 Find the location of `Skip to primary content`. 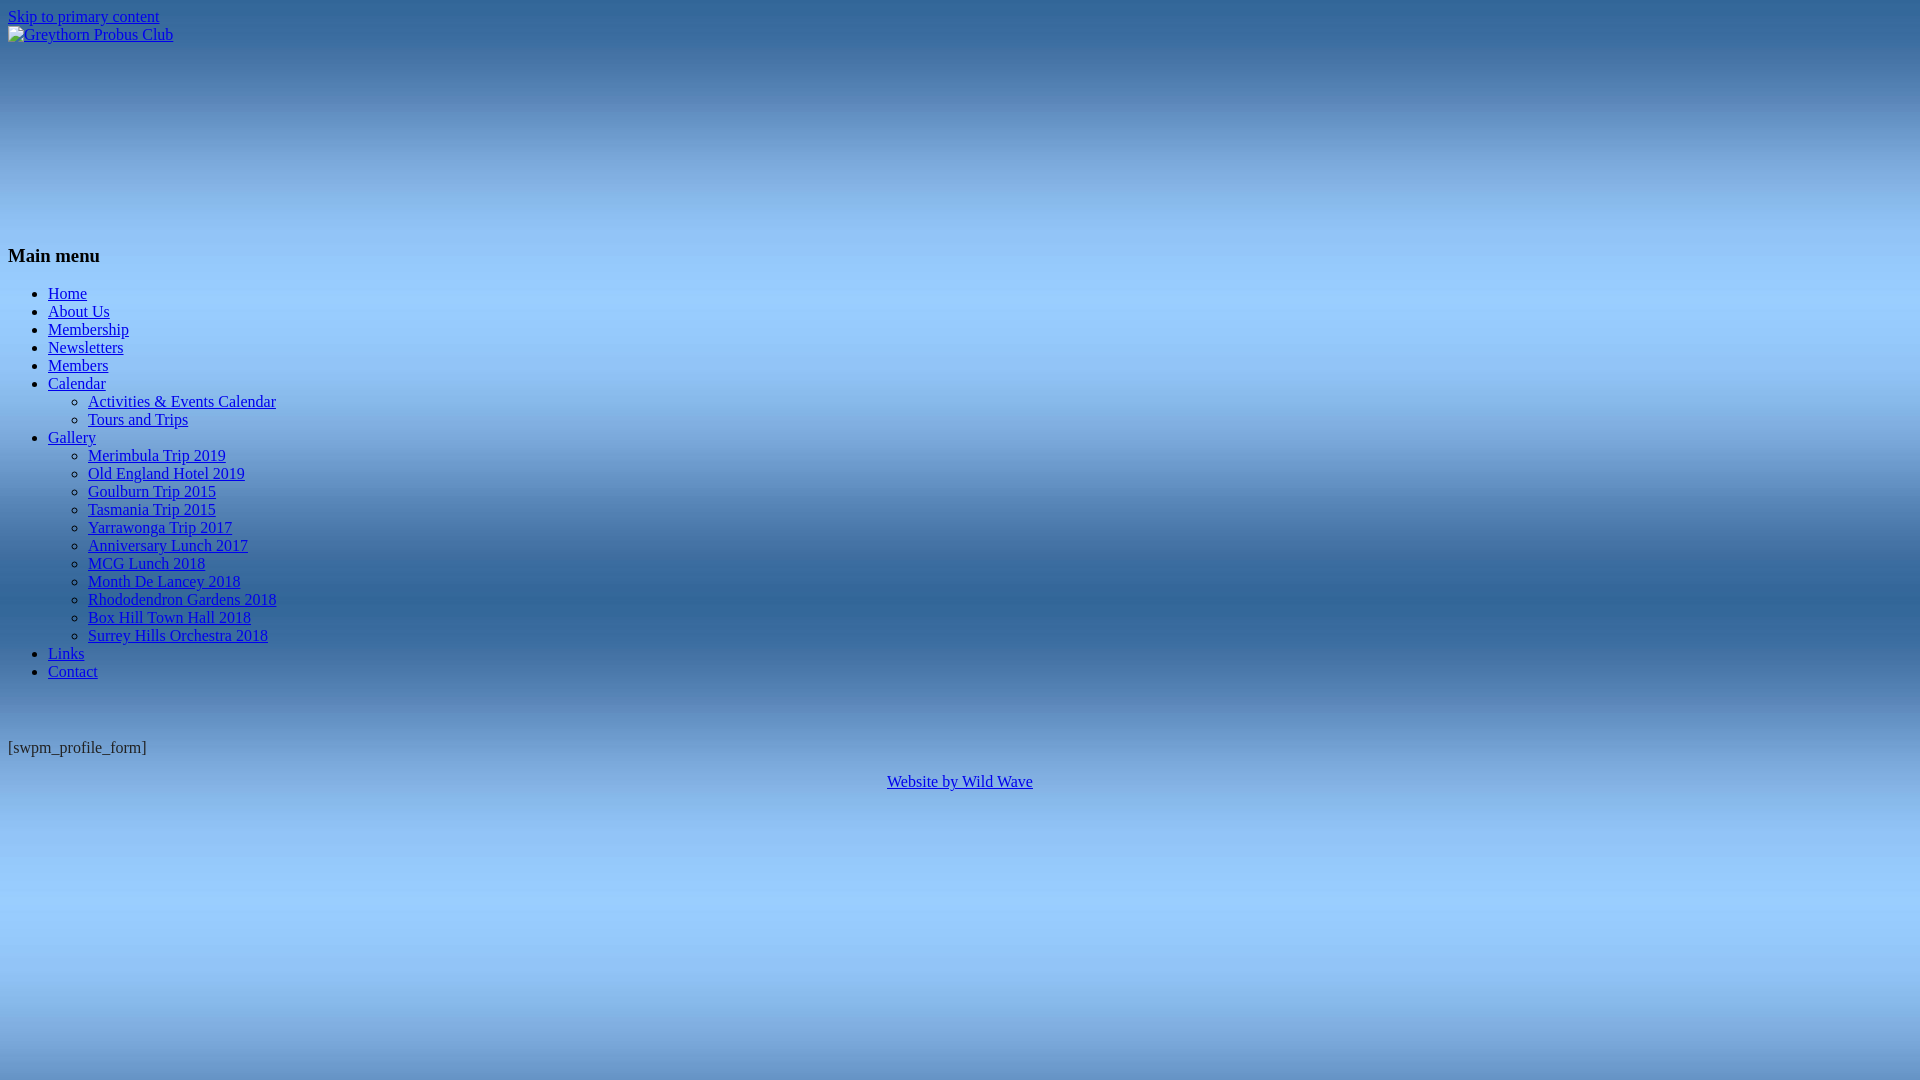

Skip to primary content is located at coordinates (84, 16).